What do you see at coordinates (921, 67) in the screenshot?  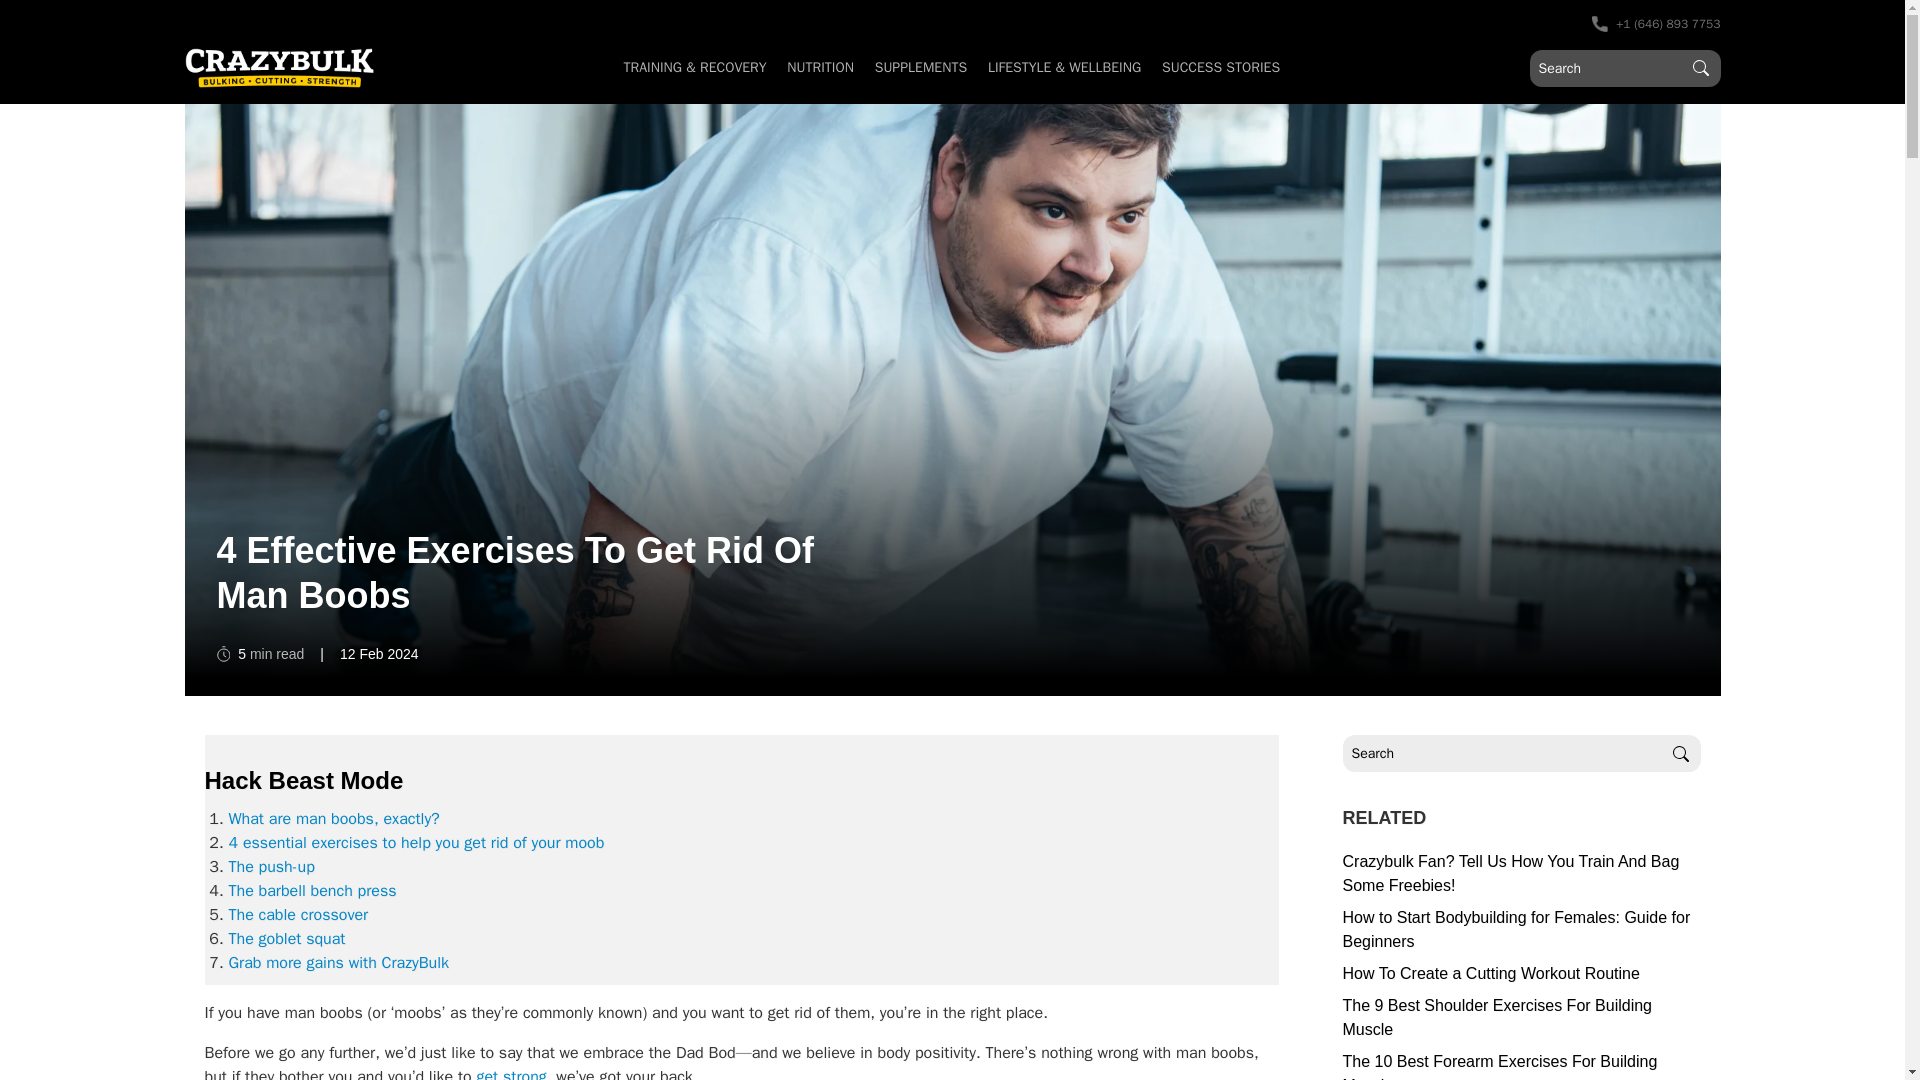 I see `SUPPLEMENTS` at bounding box center [921, 67].